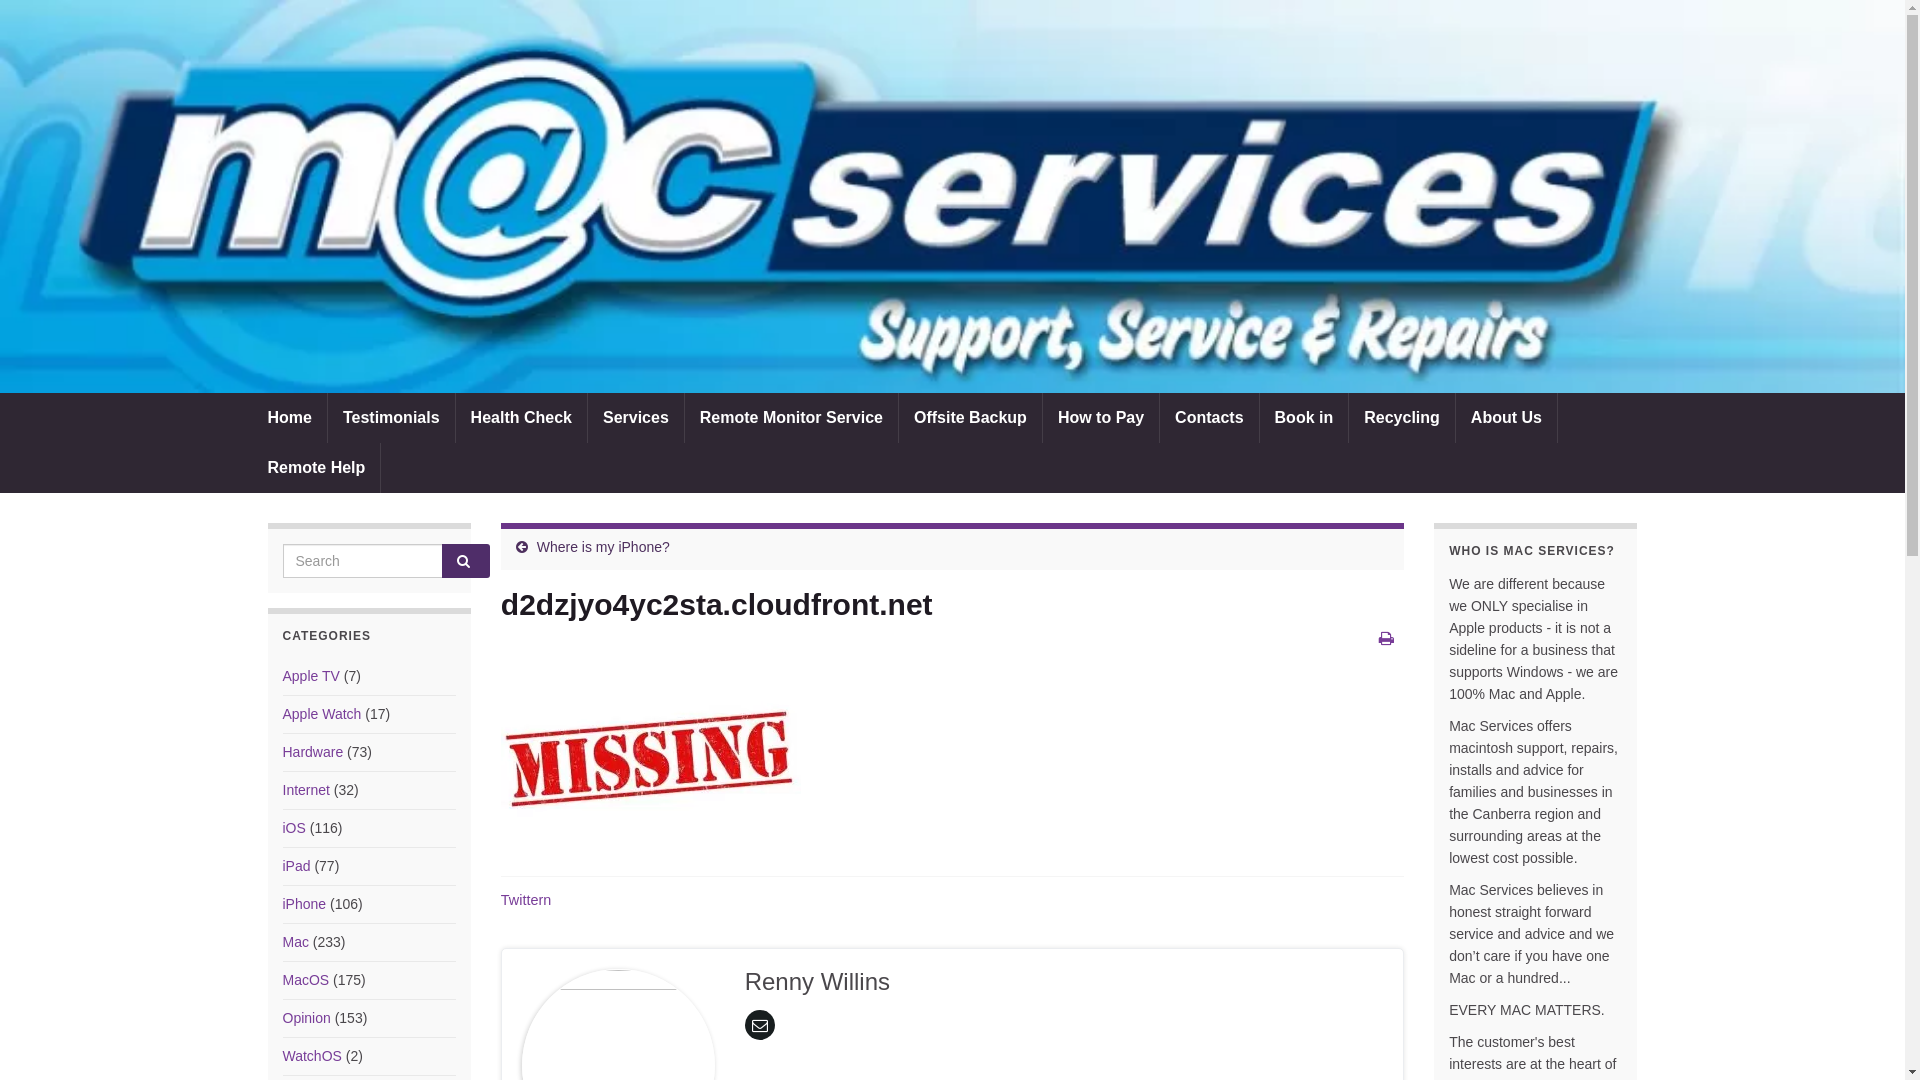 The image size is (1920, 1080). I want to click on Remote Help, so click(316, 468).